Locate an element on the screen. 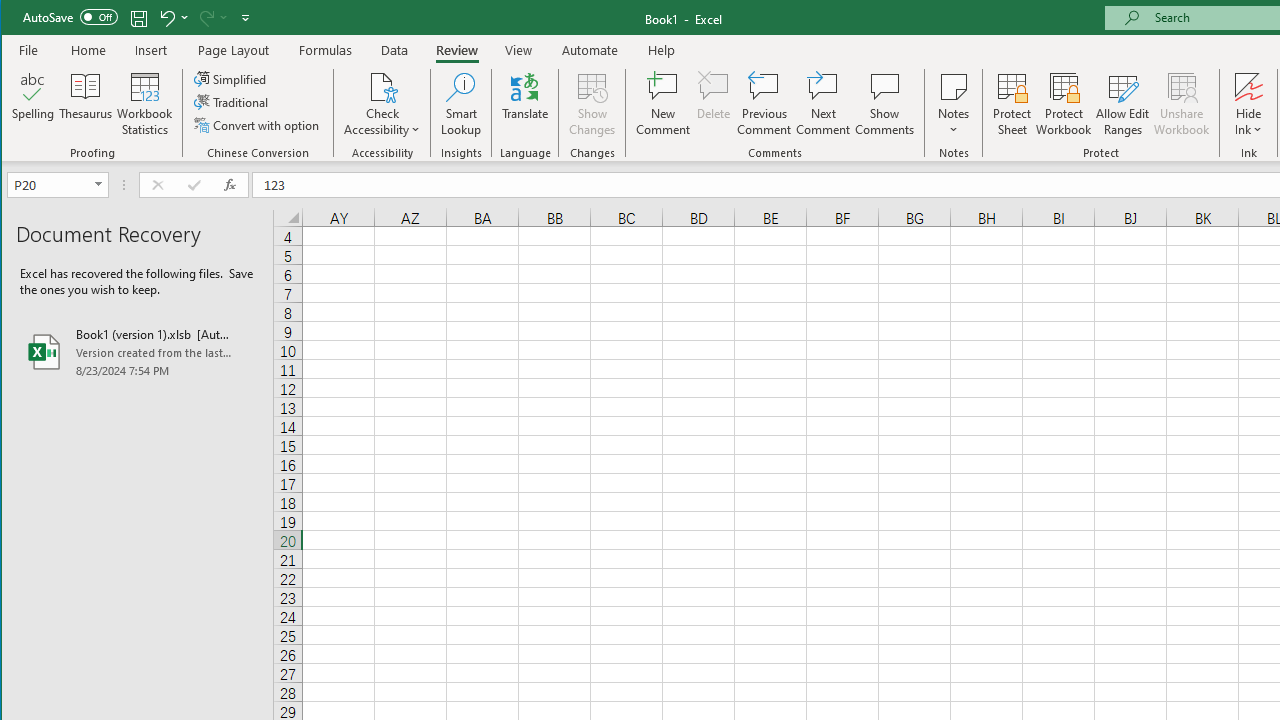 Image resolution: width=1280 pixels, height=720 pixels. View is located at coordinates (518, 50).